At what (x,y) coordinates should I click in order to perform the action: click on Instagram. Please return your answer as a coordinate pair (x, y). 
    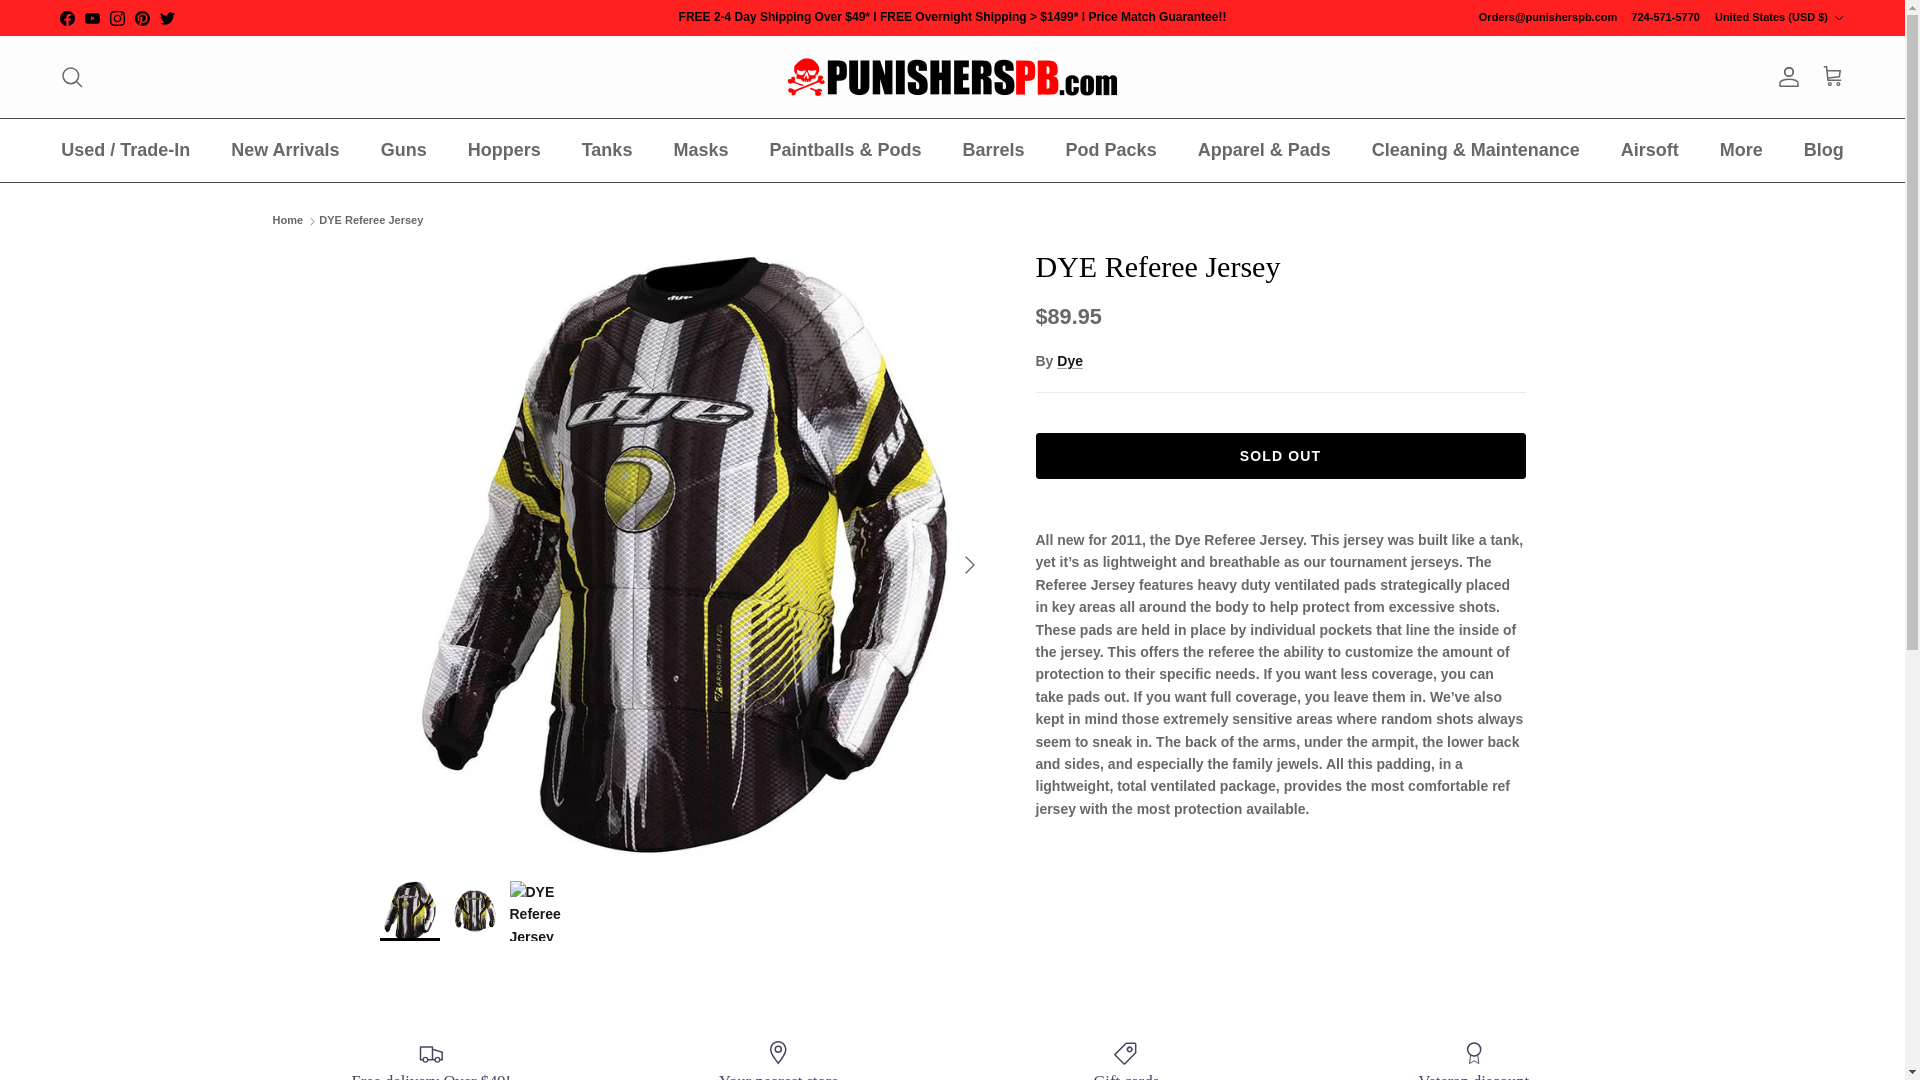
    Looking at the image, I should click on (116, 16).